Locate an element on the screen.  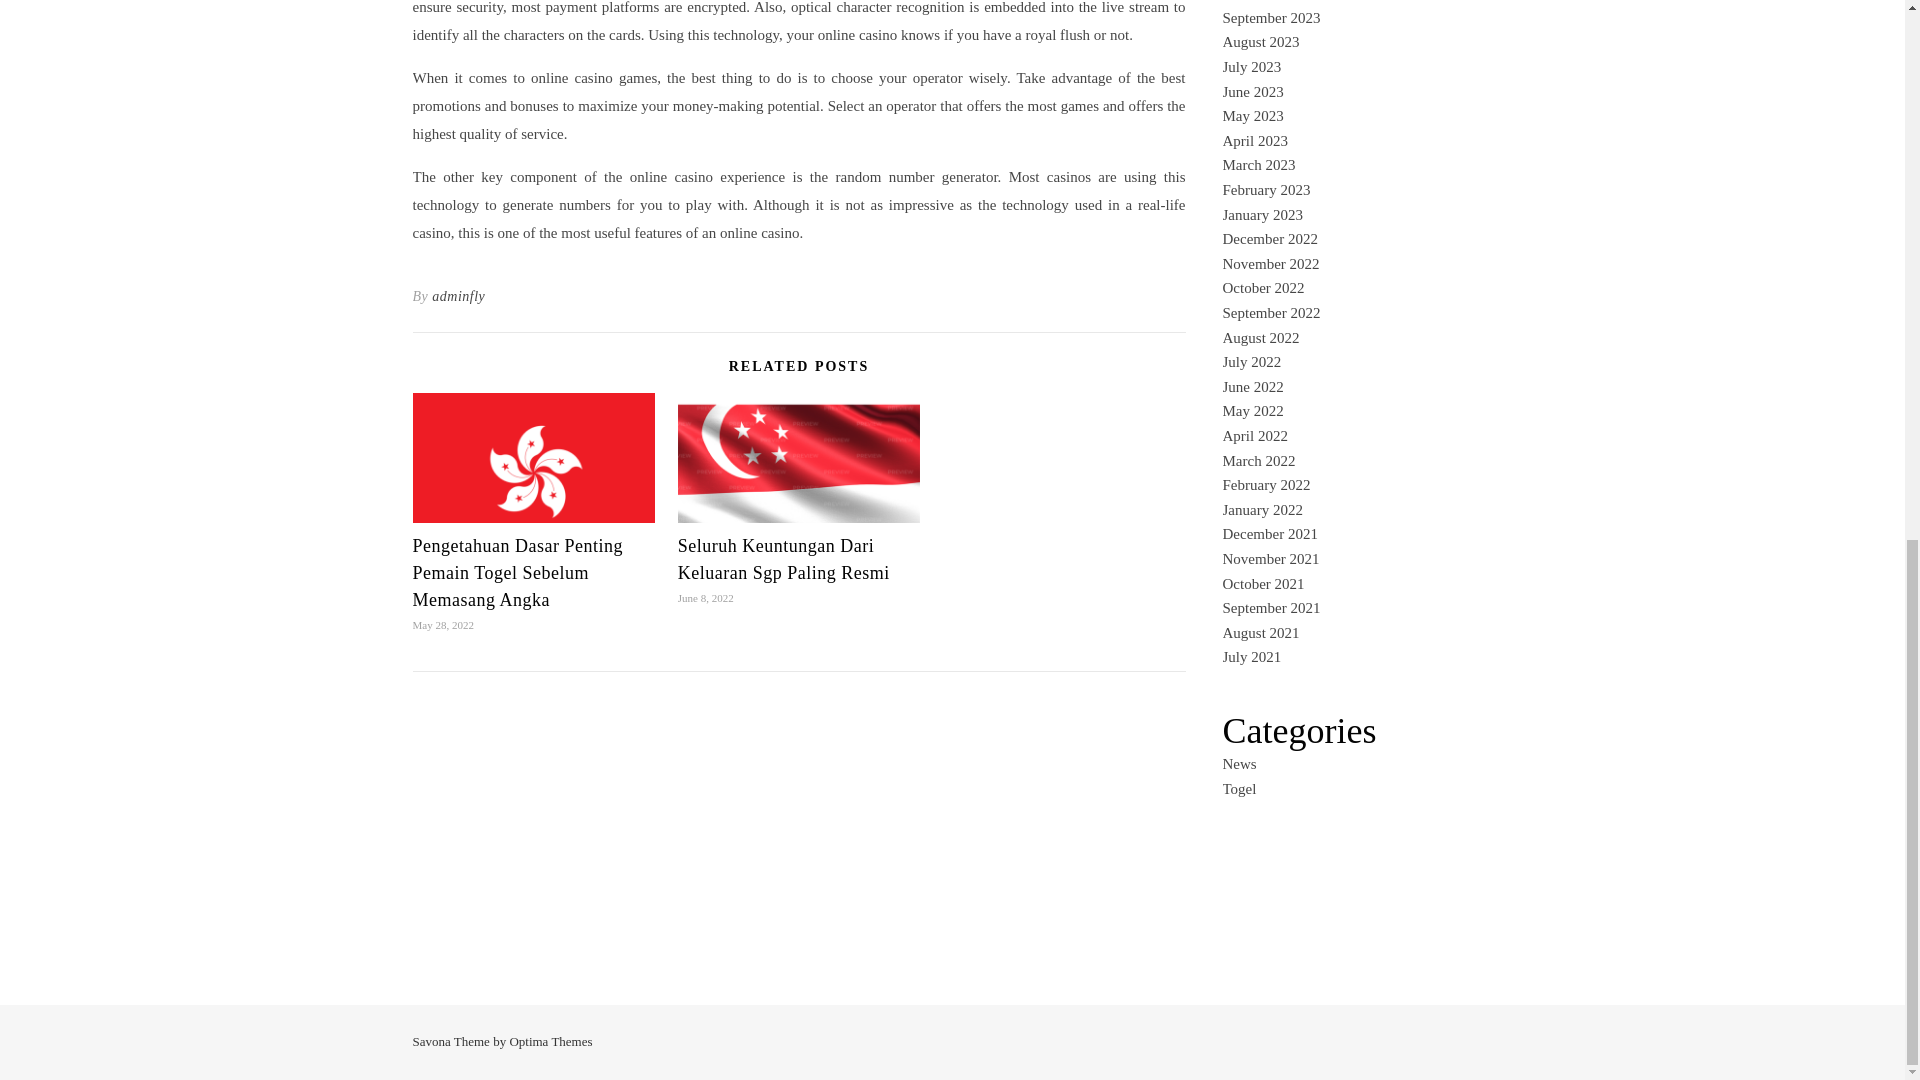
March 2023 is located at coordinates (1258, 164).